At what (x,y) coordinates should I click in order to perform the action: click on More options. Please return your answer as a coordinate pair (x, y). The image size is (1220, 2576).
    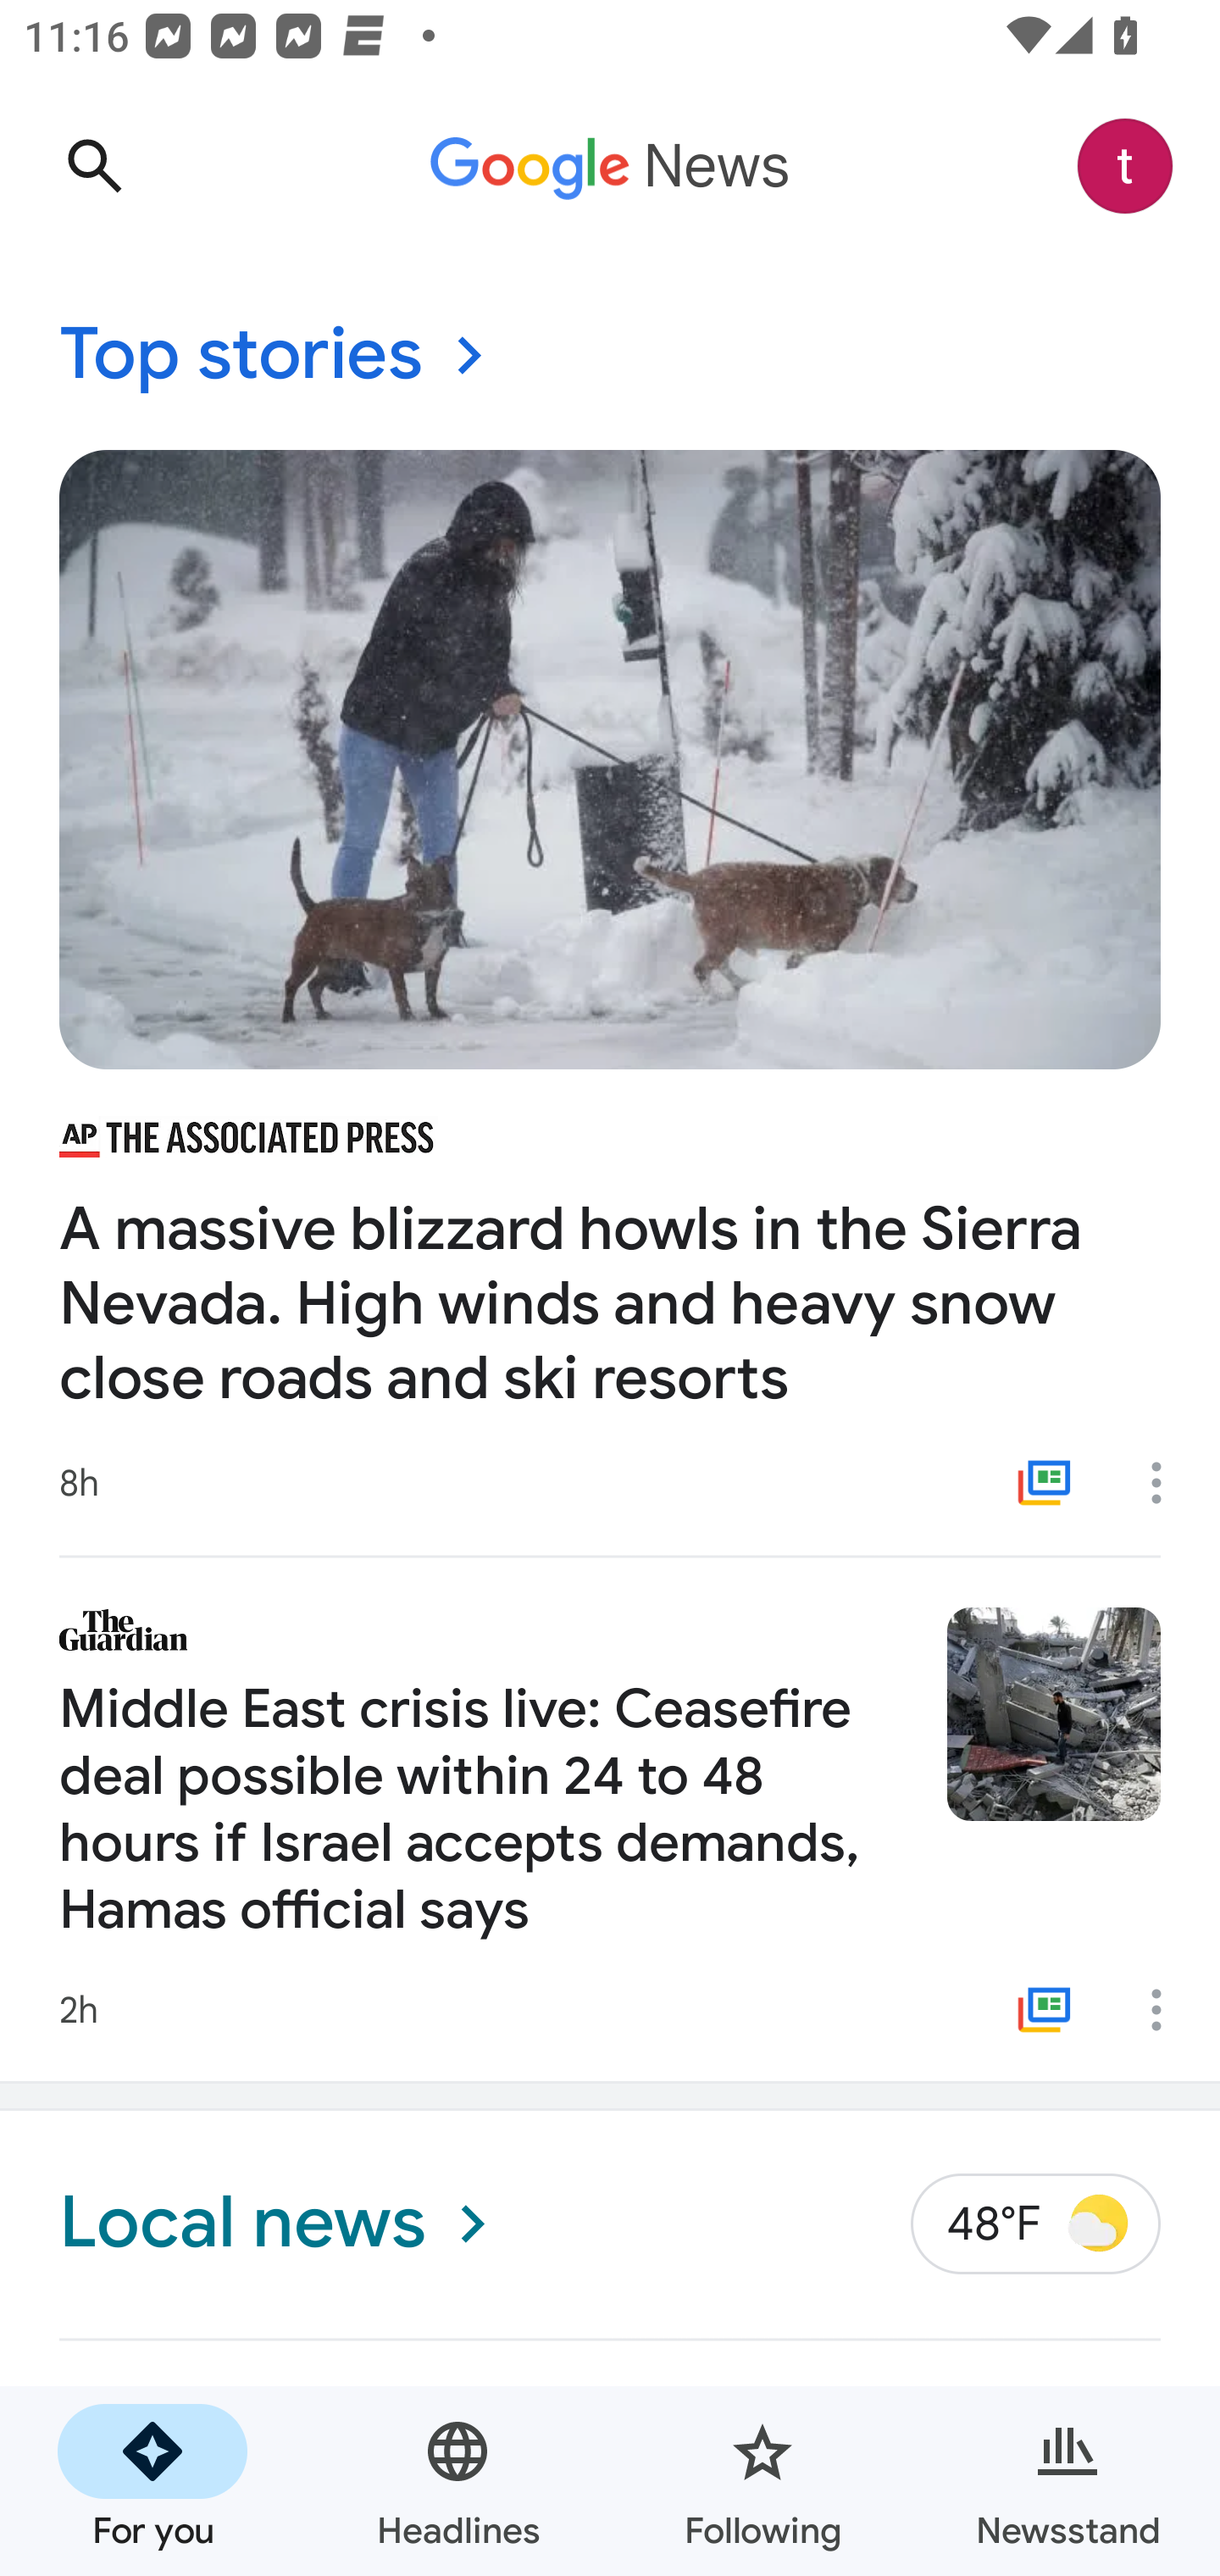
    Looking at the image, I should click on (1167, 2010).